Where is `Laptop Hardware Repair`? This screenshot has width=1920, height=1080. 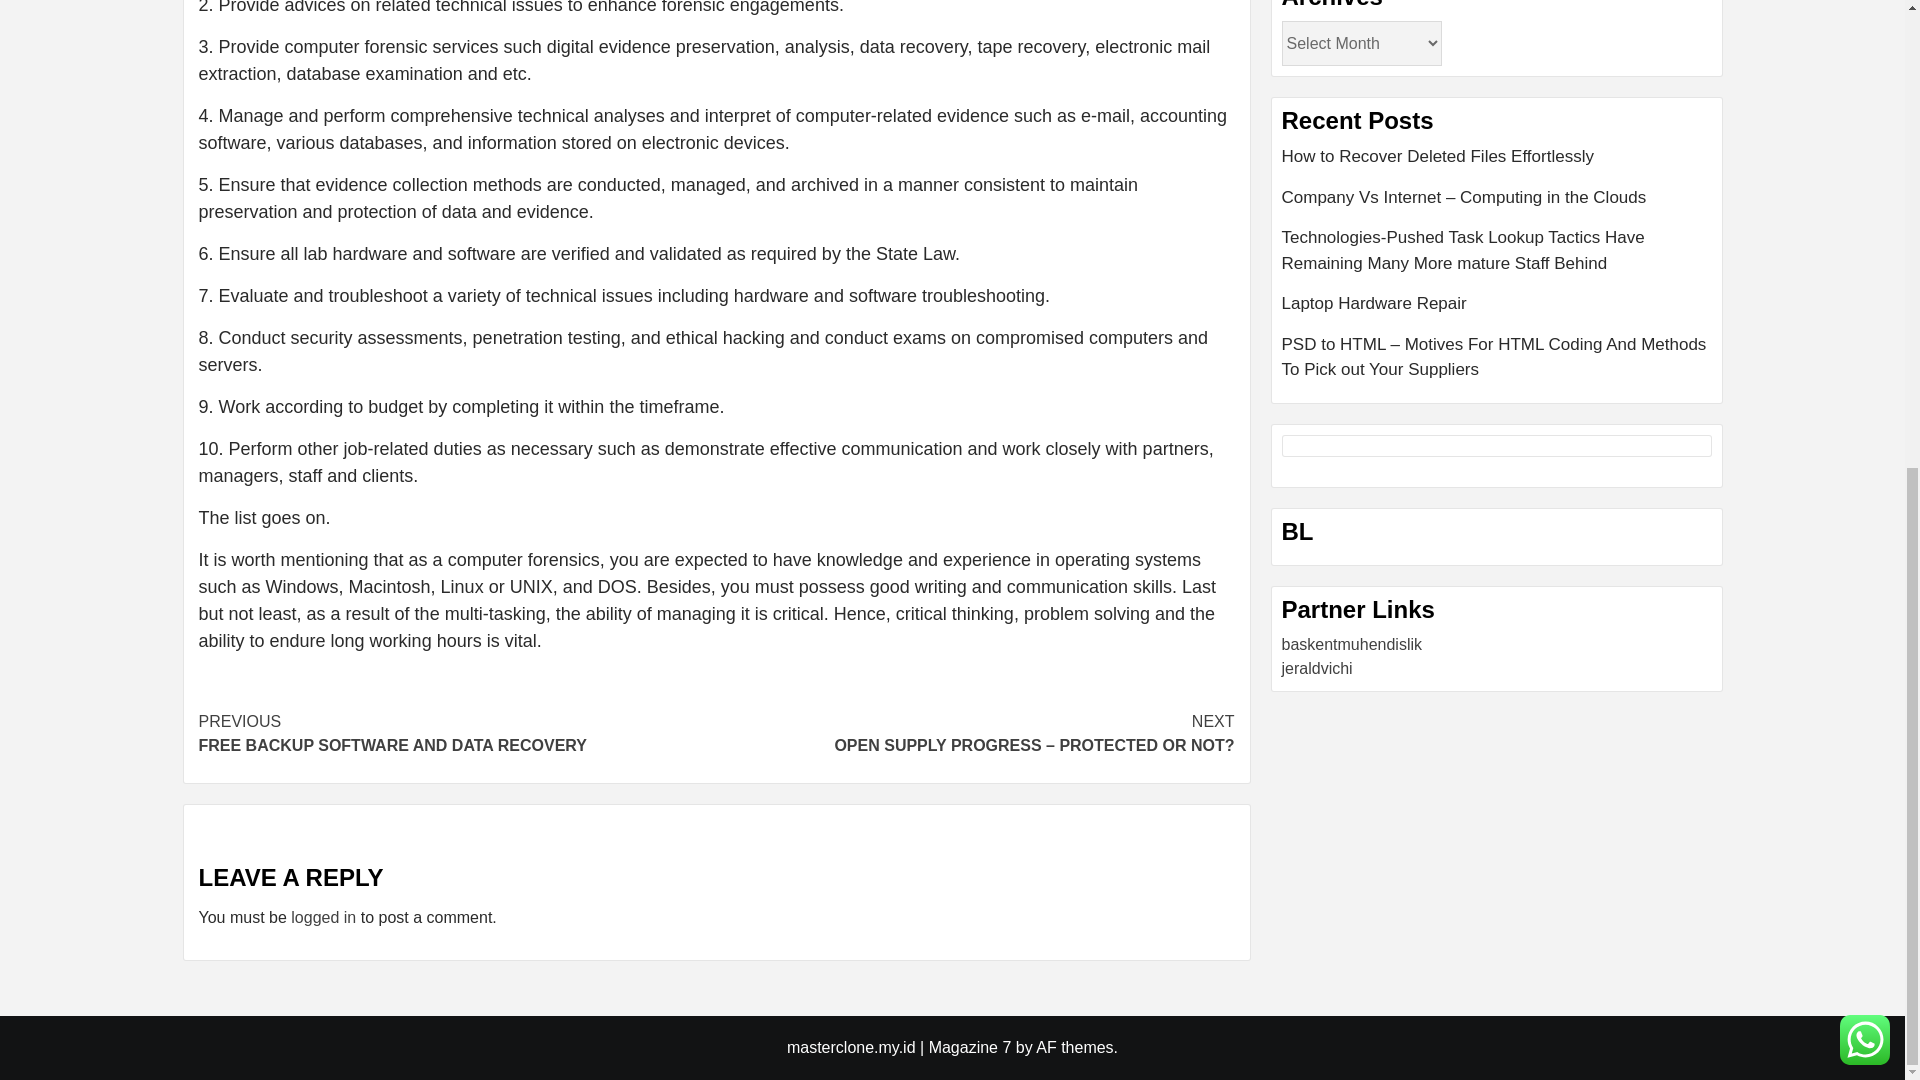
Laptop Hardware Repair is located at coordinates (1497, 310).